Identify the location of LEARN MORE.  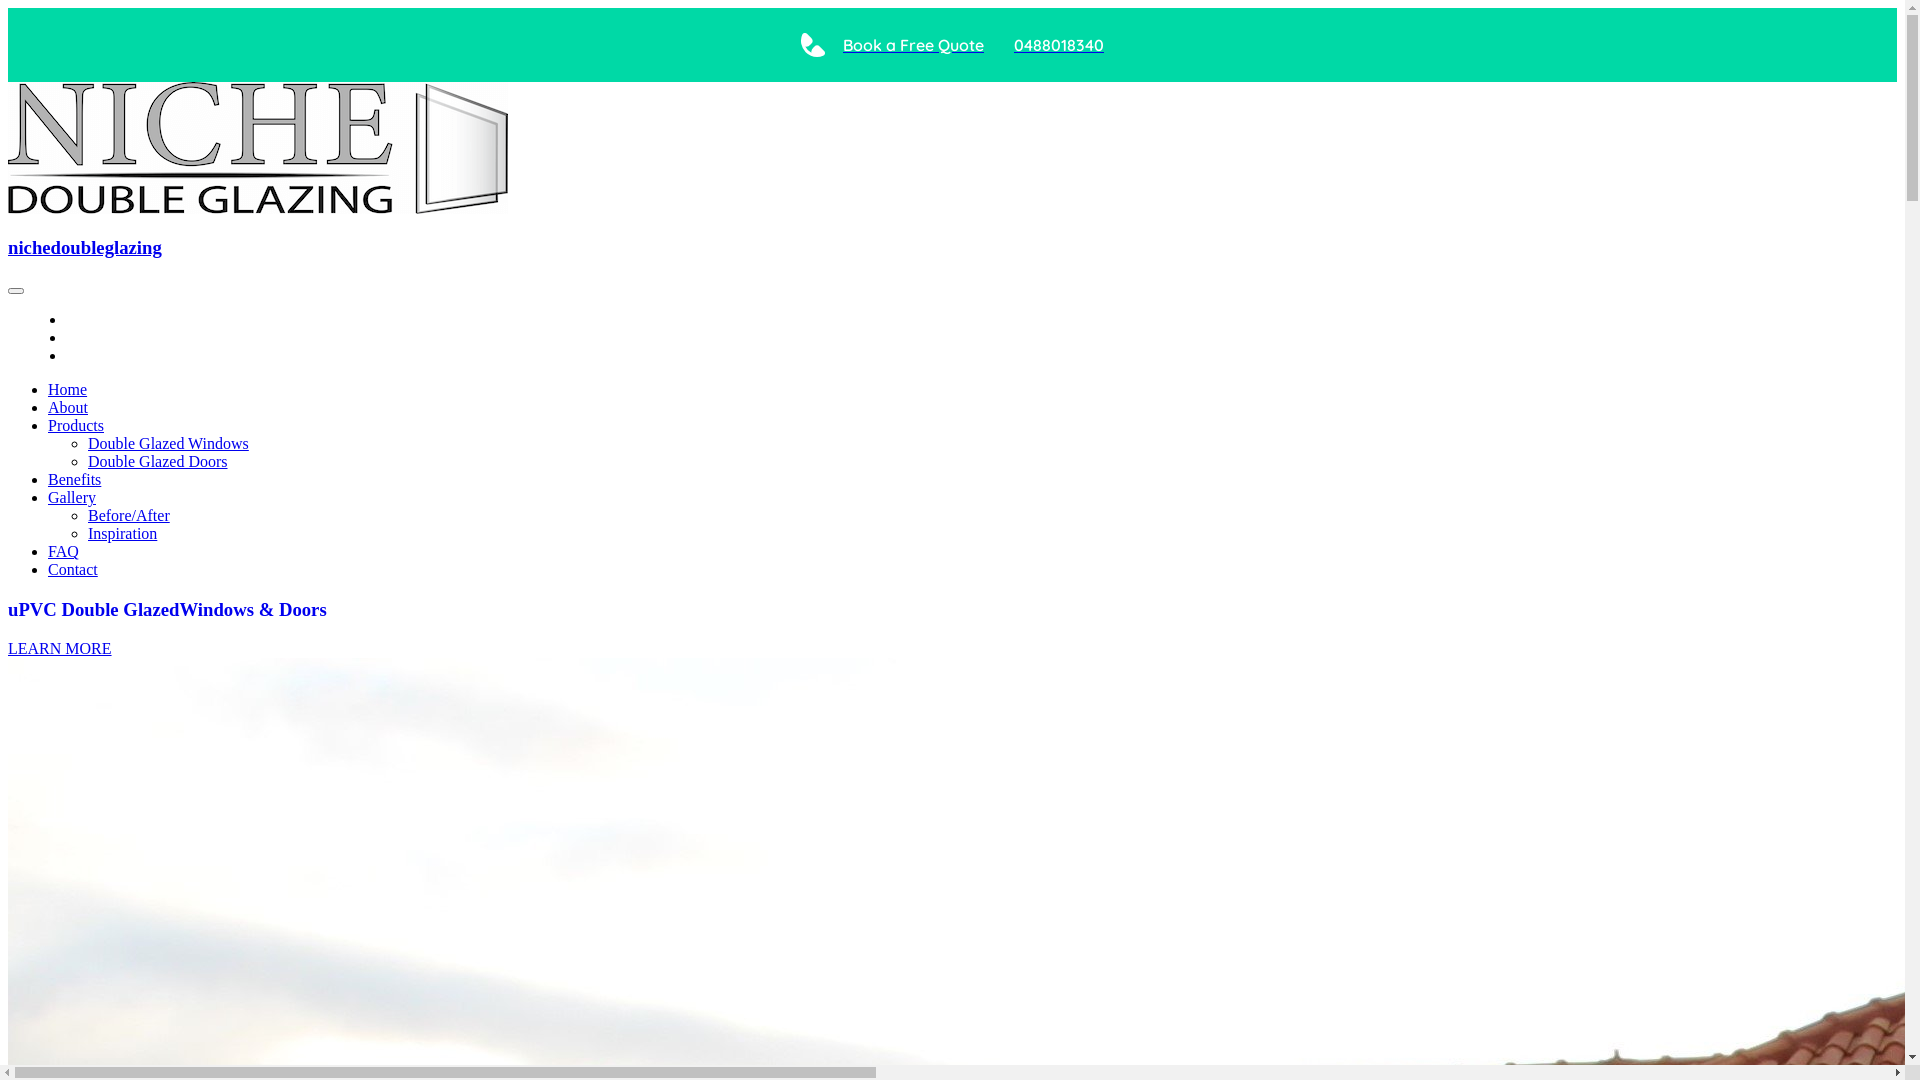
(60, 648).